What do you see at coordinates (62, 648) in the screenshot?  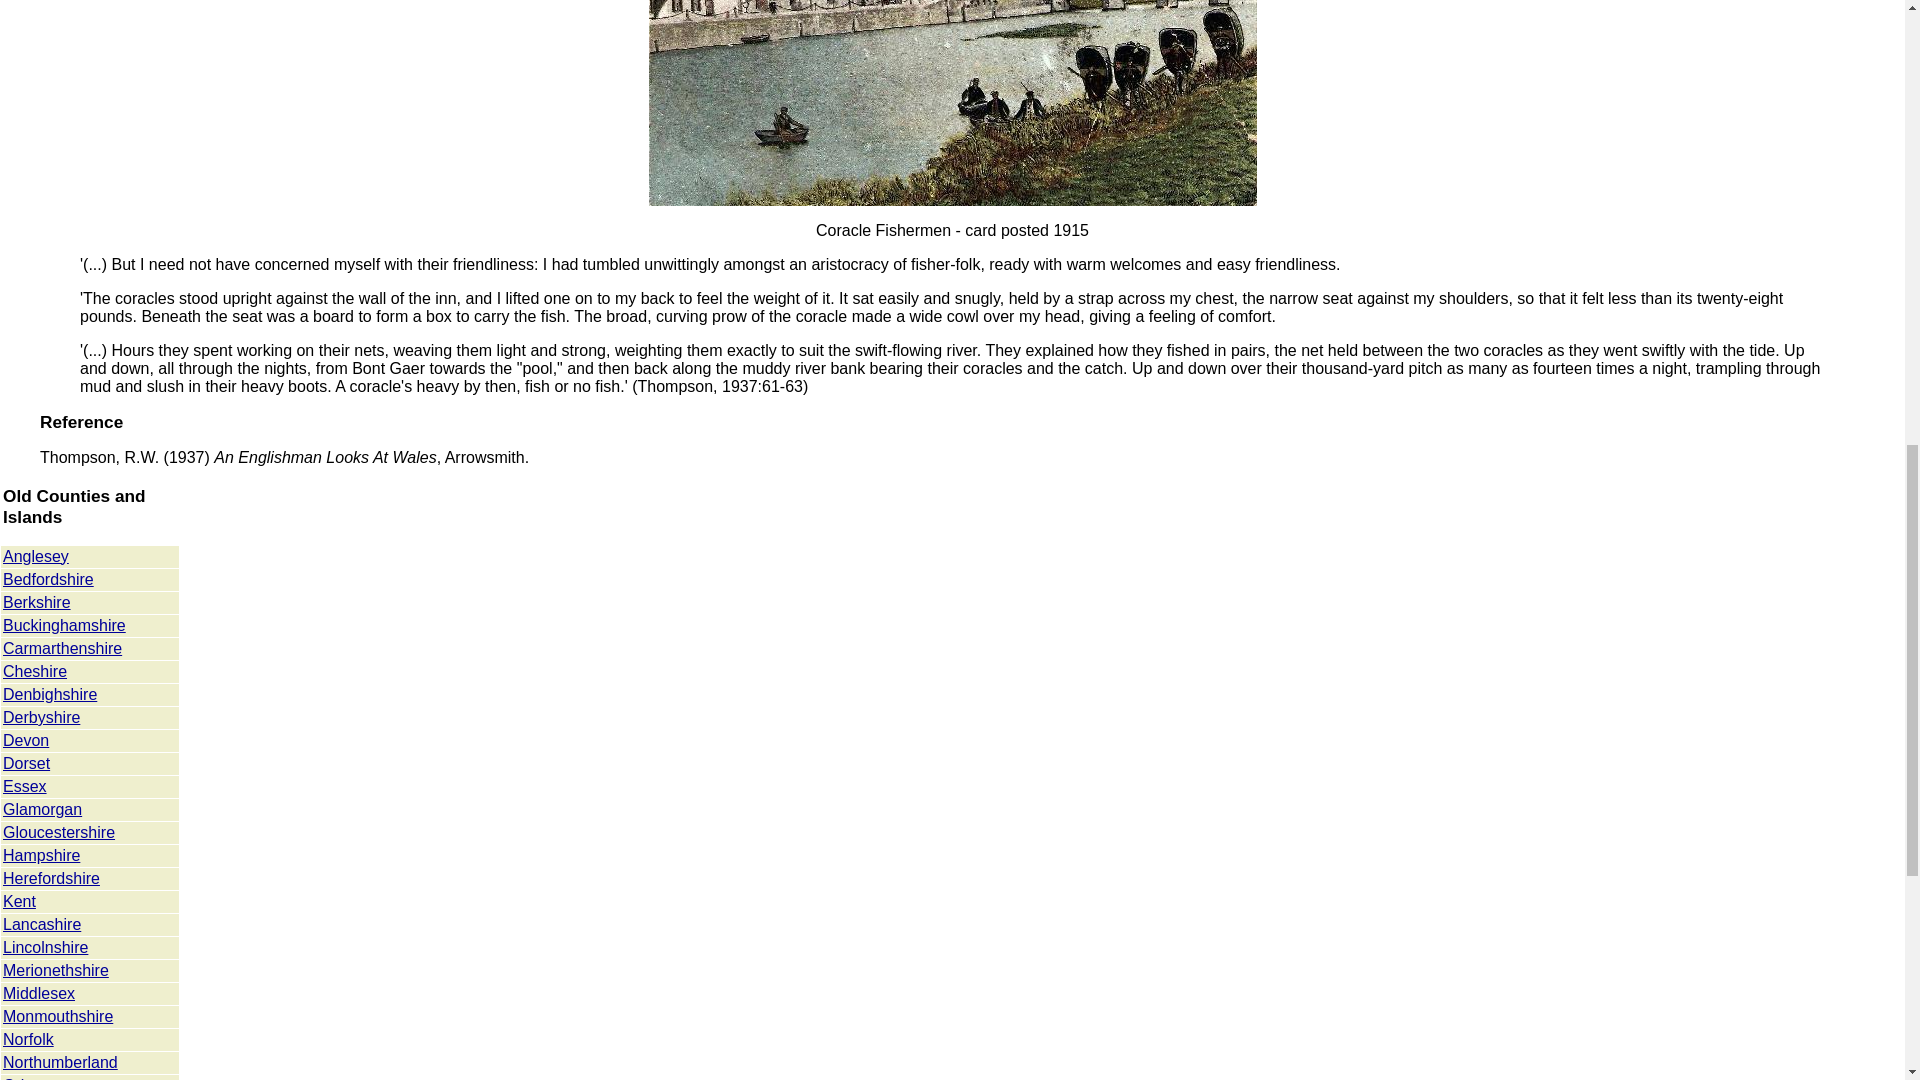 I see `Carmarthenshire` at bounding box center [62, 648].